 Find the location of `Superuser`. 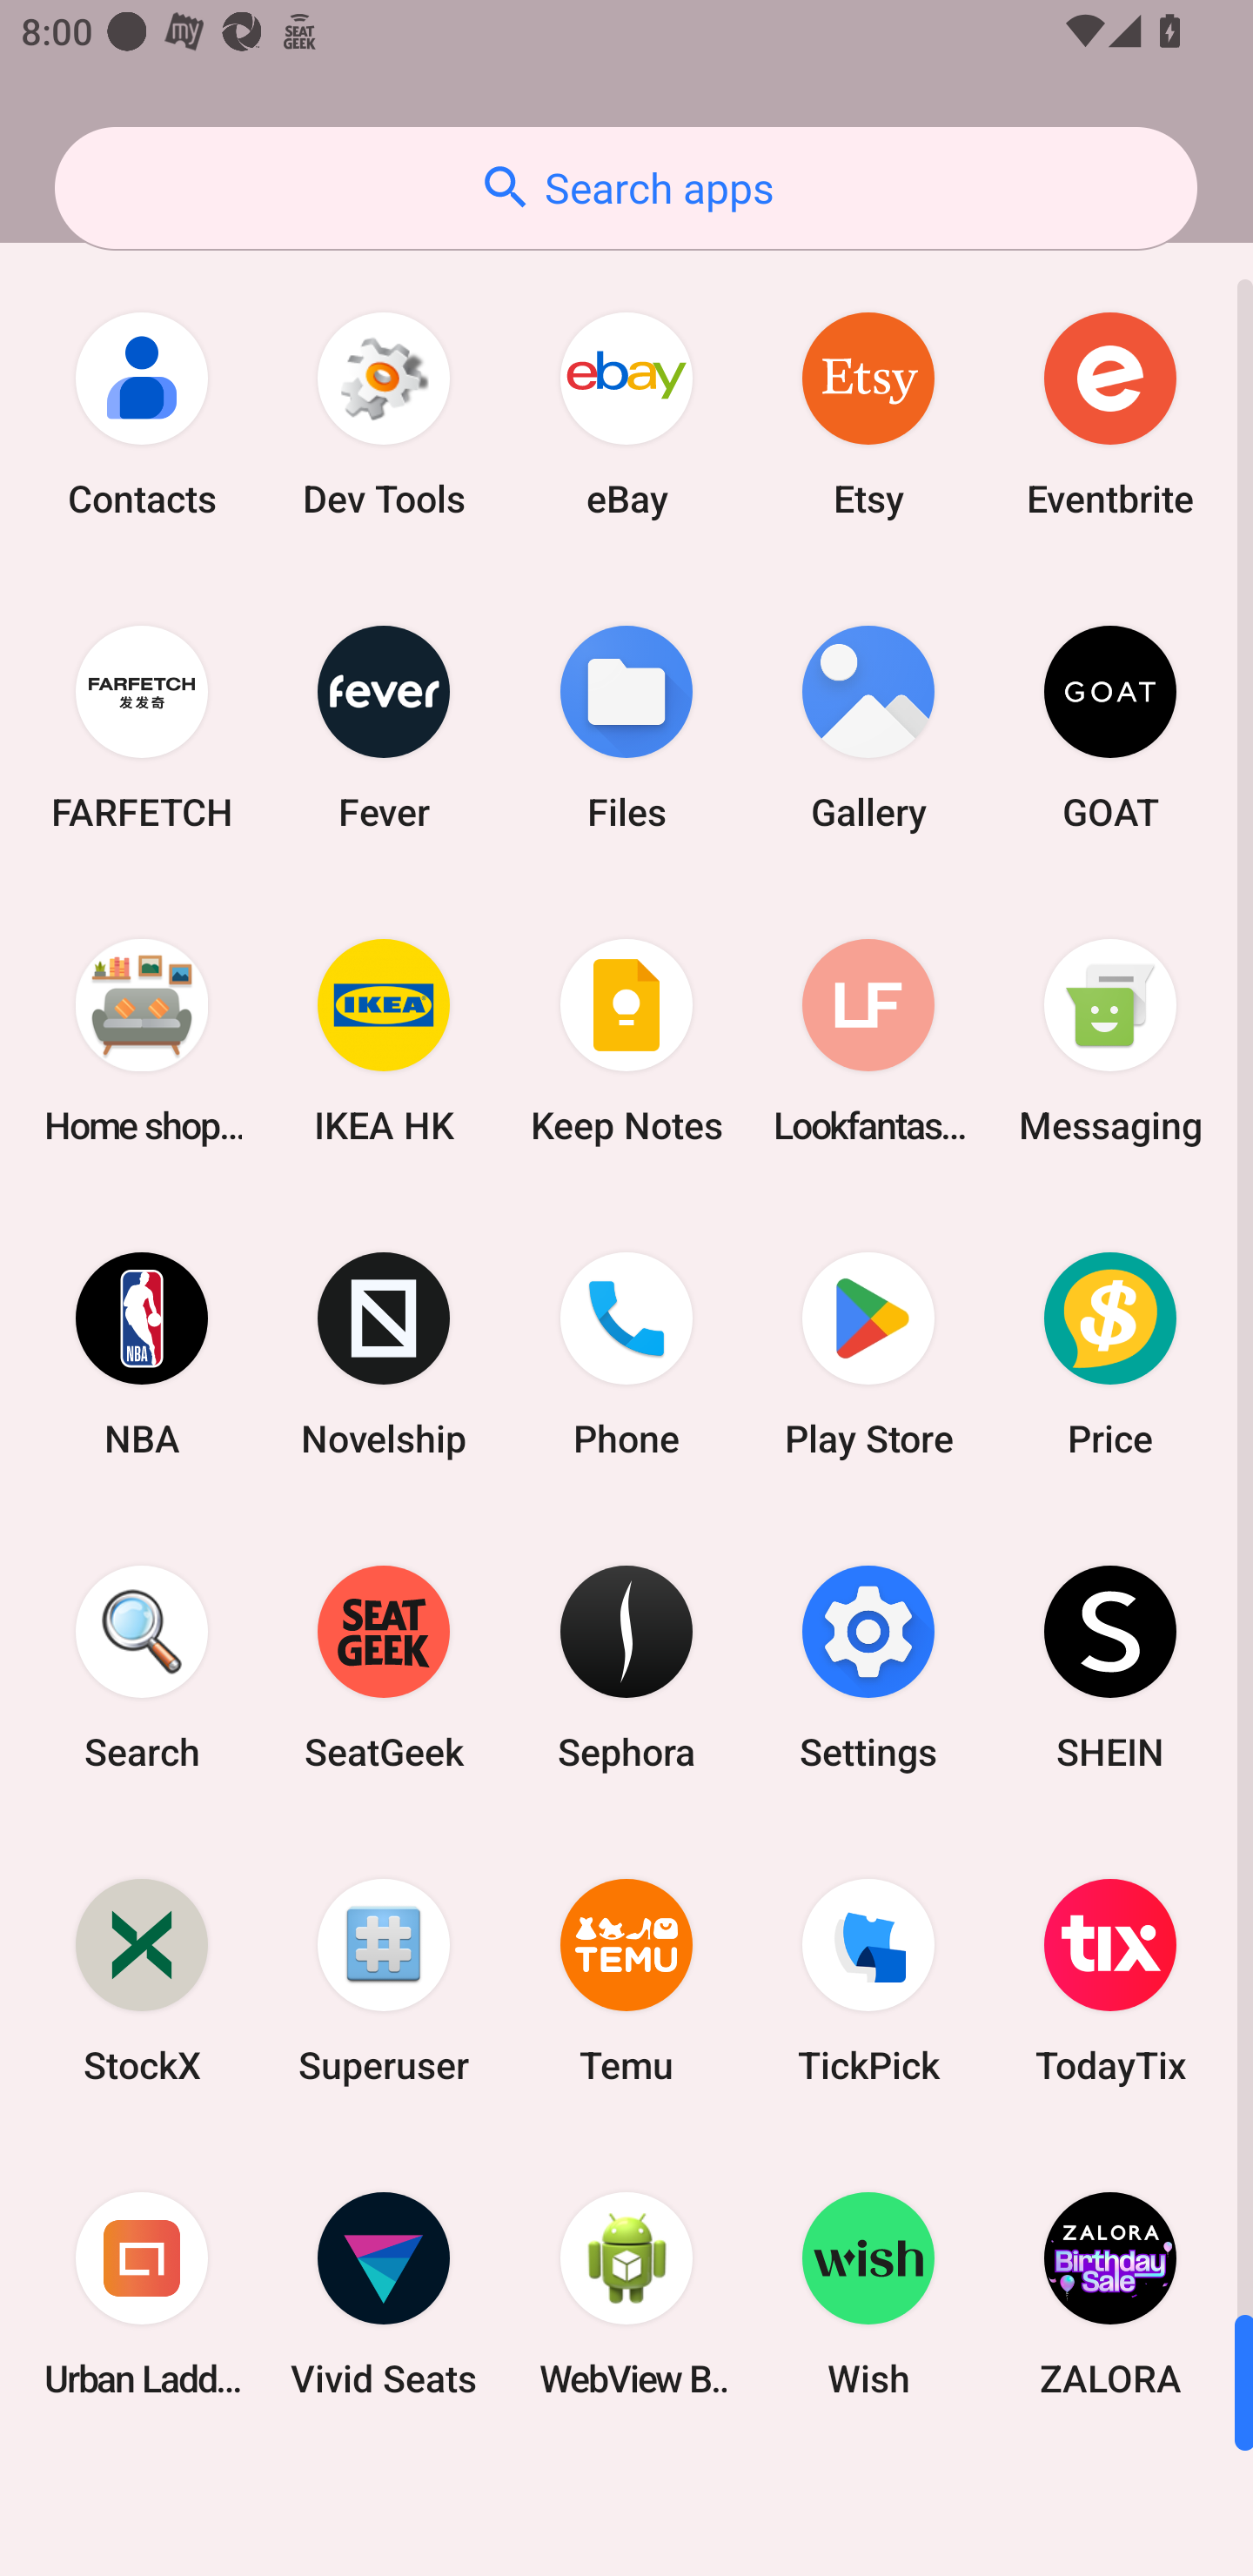

Superuser is located at coordinates (384, 1981).